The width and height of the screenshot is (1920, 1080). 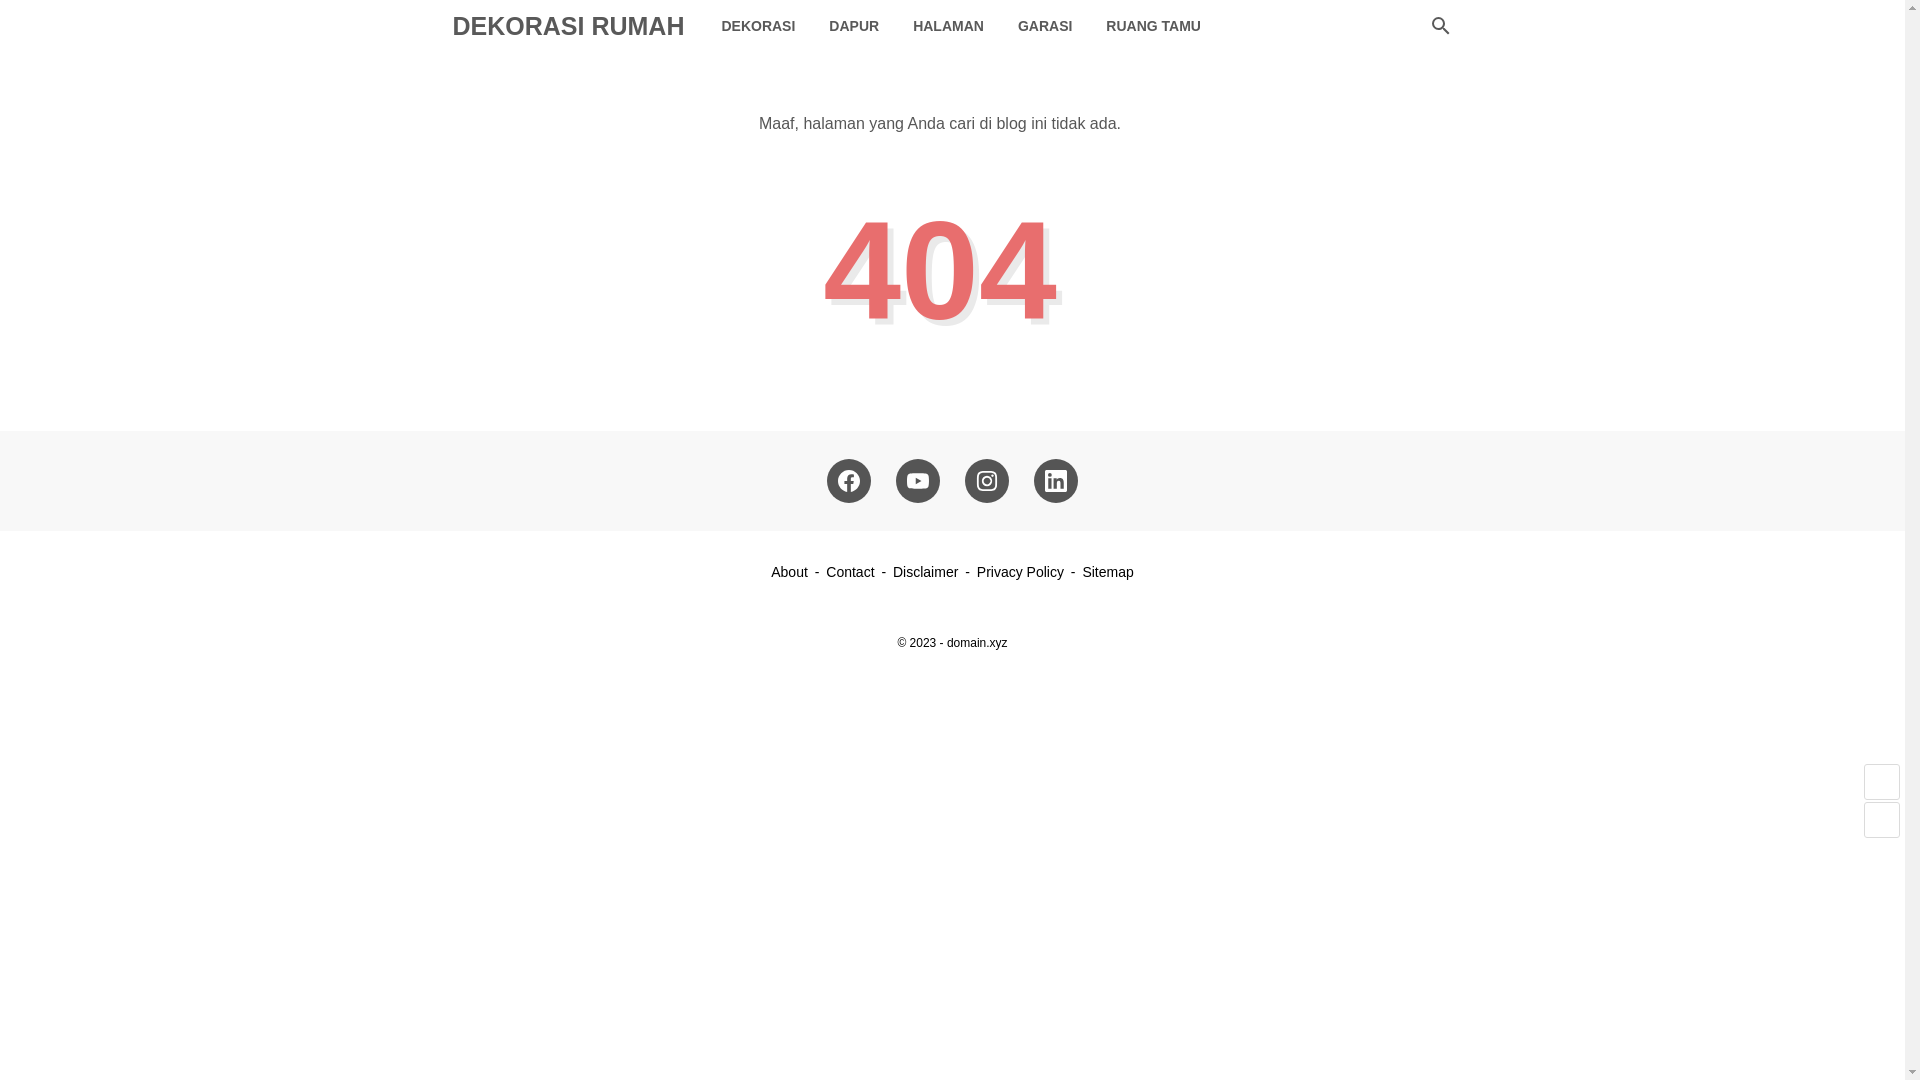 What do you see at coordinates (948, 26) in the screenshot?
I see `HALAMAN` at bounding box center [948, 26].